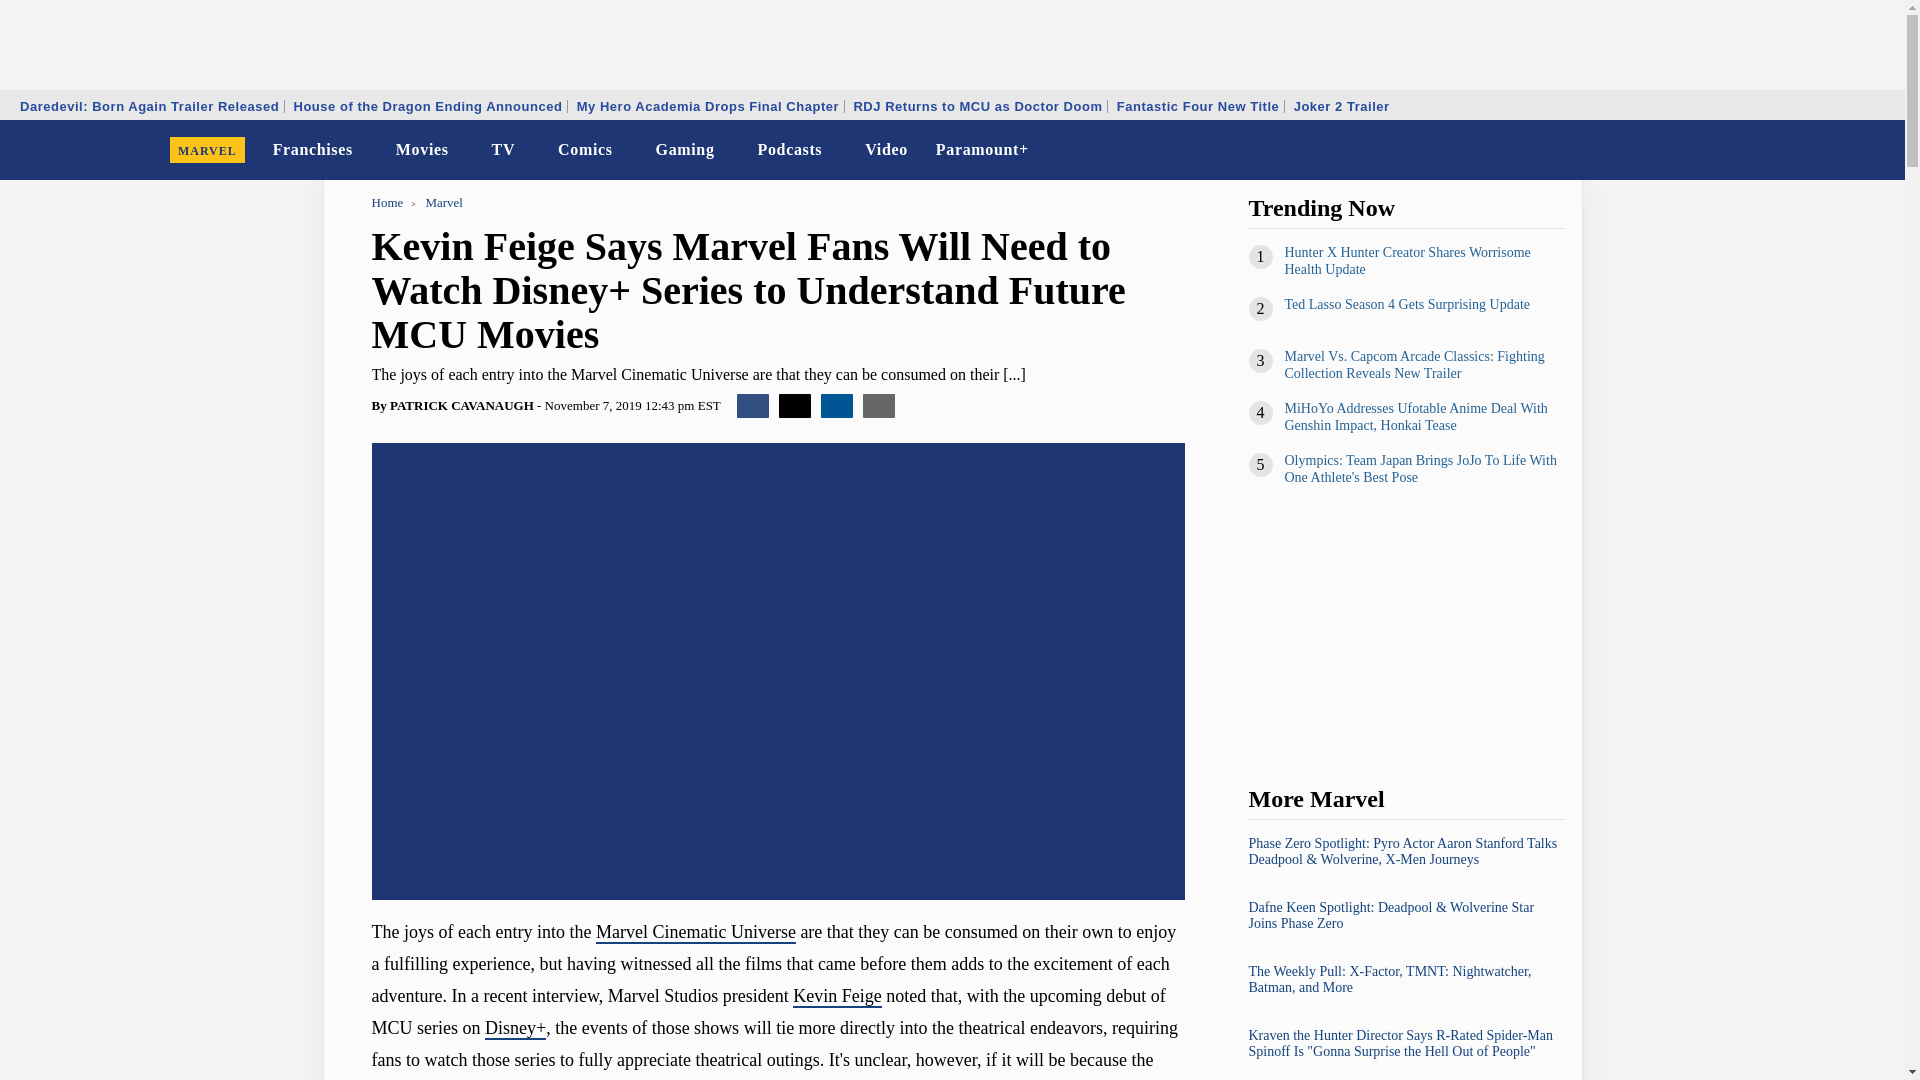 The image size is (1920, 1080). What do you see at coordinates (427, 106) in the screenshot?
I see `House of the Dragon Ending Announced` at bounding box center [427, 106].